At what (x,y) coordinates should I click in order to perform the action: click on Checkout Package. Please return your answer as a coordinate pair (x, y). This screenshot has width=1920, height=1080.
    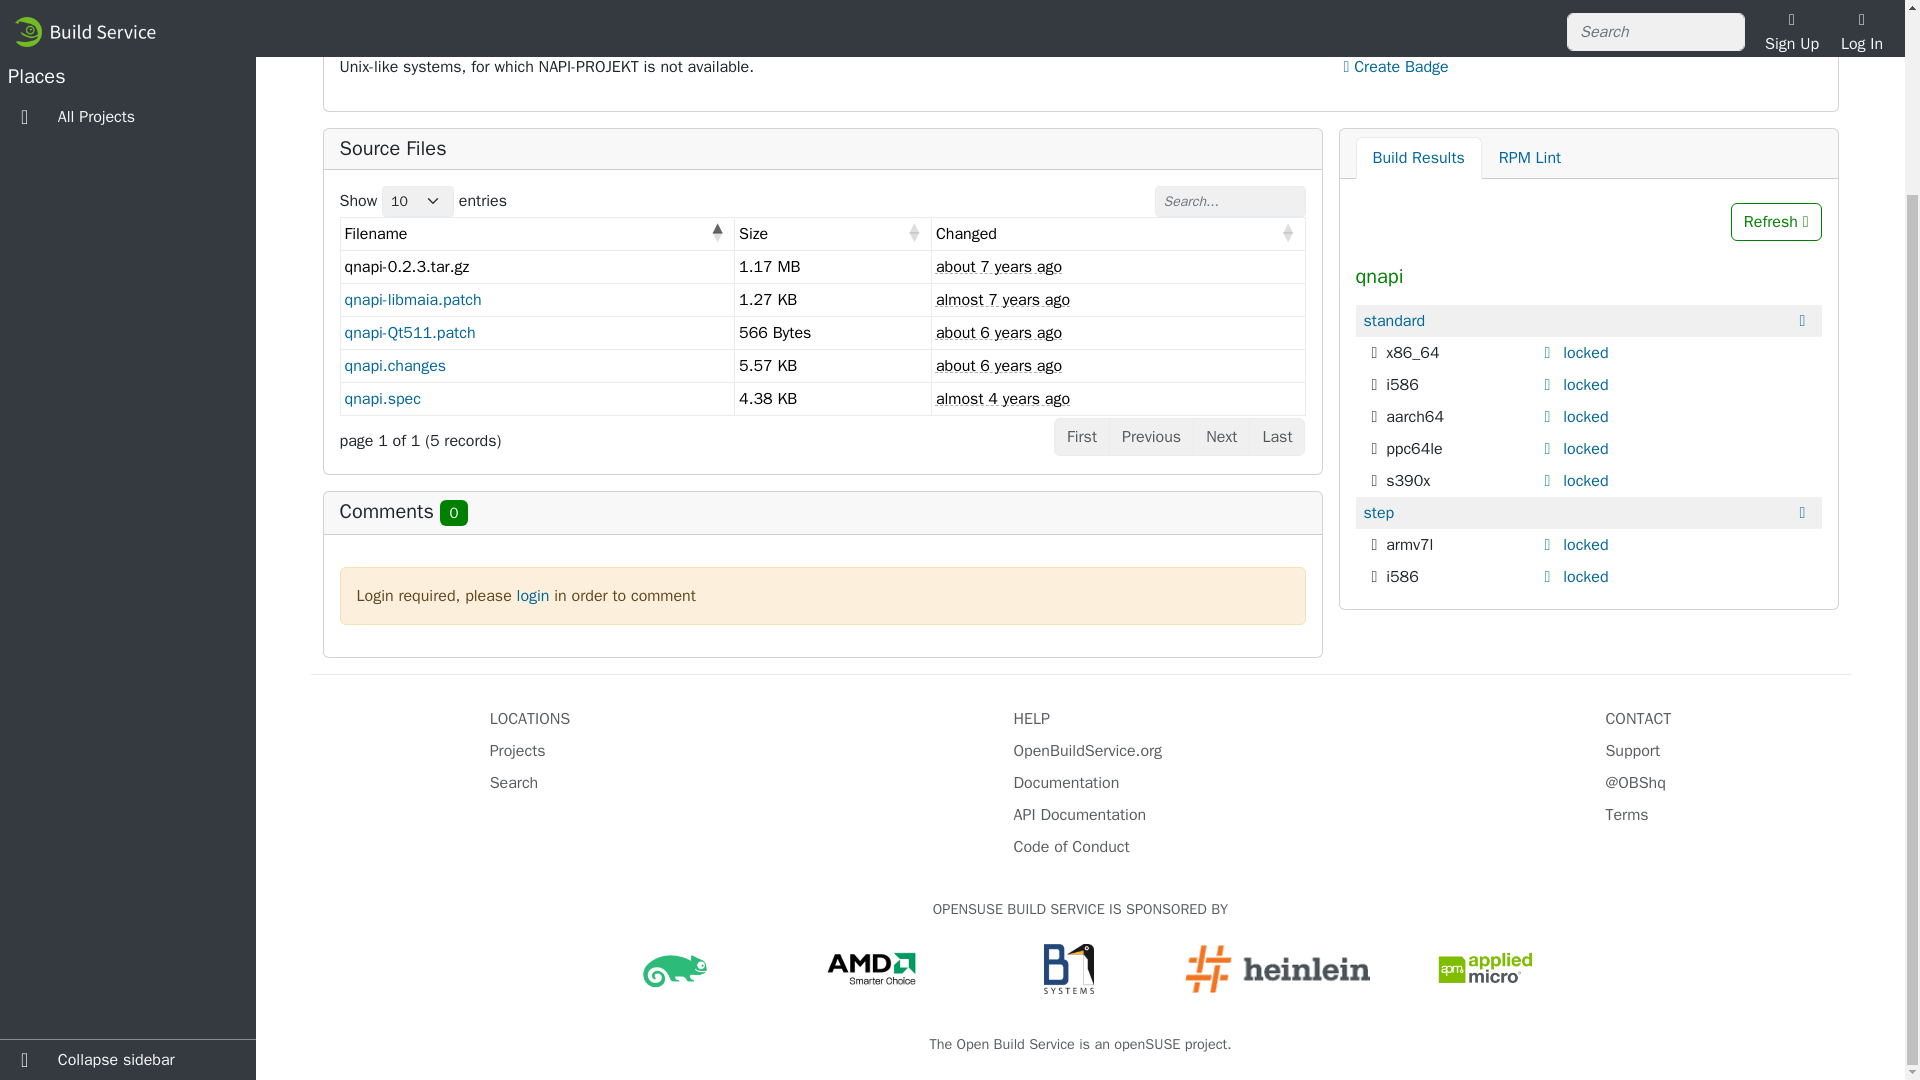
    Looking at the image, I should click on (1413, 42).